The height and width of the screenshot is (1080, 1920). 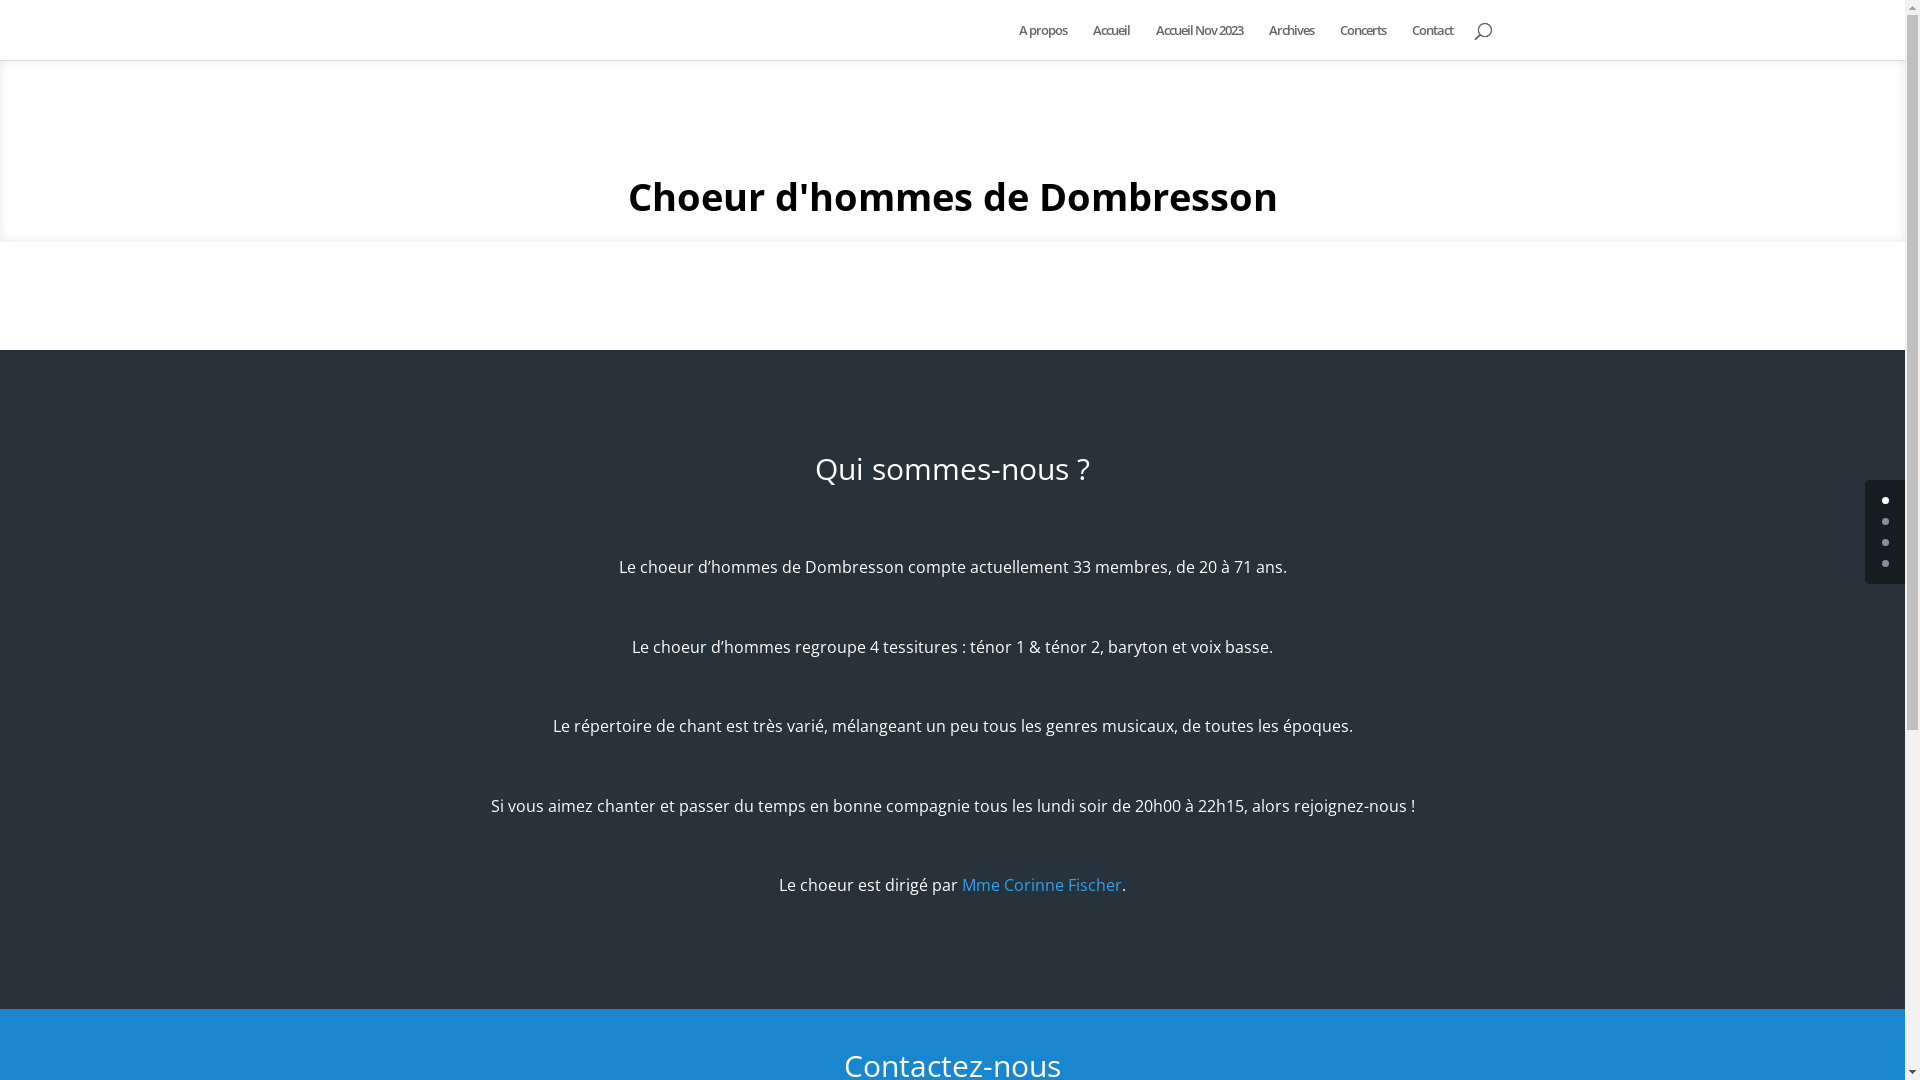 What do you see at coordinates (1886, 522) in the screenshot?
I see `1` at bounding box center [1886, 522].